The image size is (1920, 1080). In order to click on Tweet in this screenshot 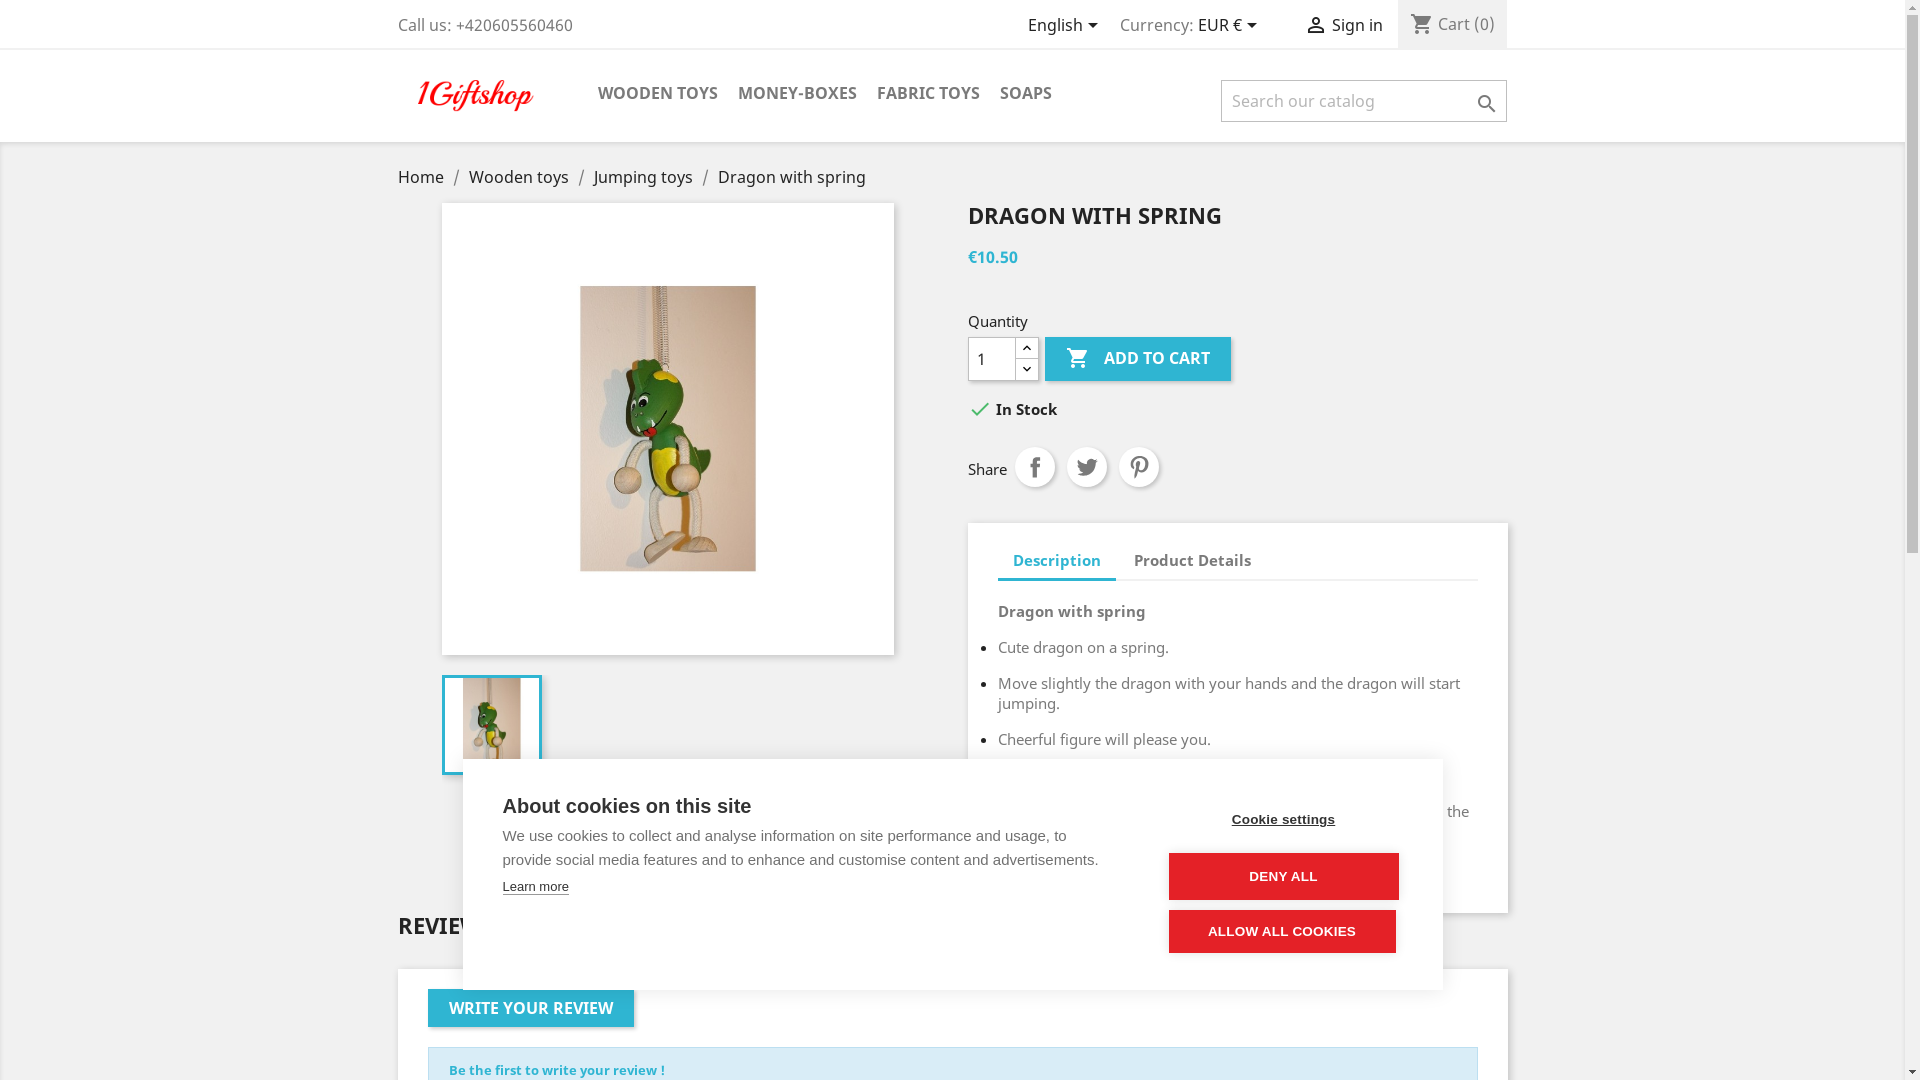, I will do `click(1086, 466)`.